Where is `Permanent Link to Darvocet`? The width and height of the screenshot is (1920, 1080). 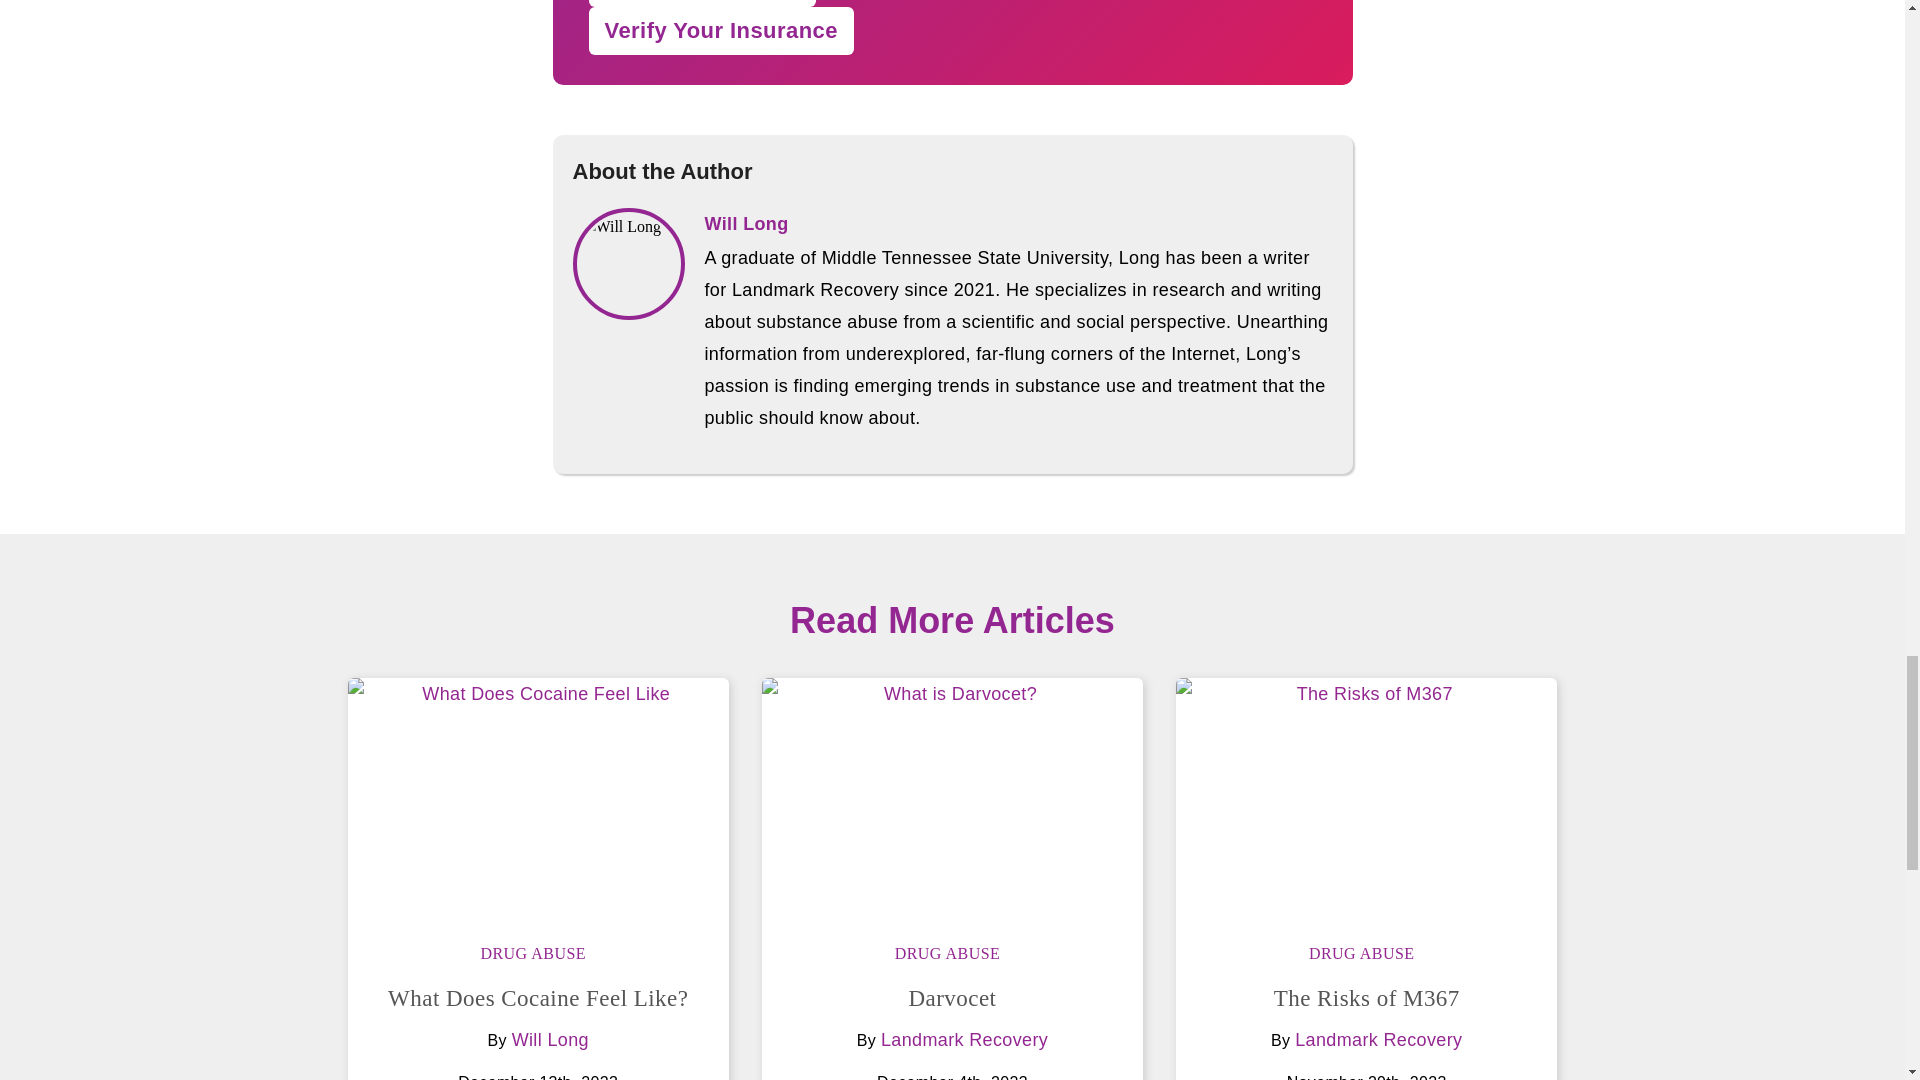
Permanent Link to Darvocet is located at coordinates (952, 998).